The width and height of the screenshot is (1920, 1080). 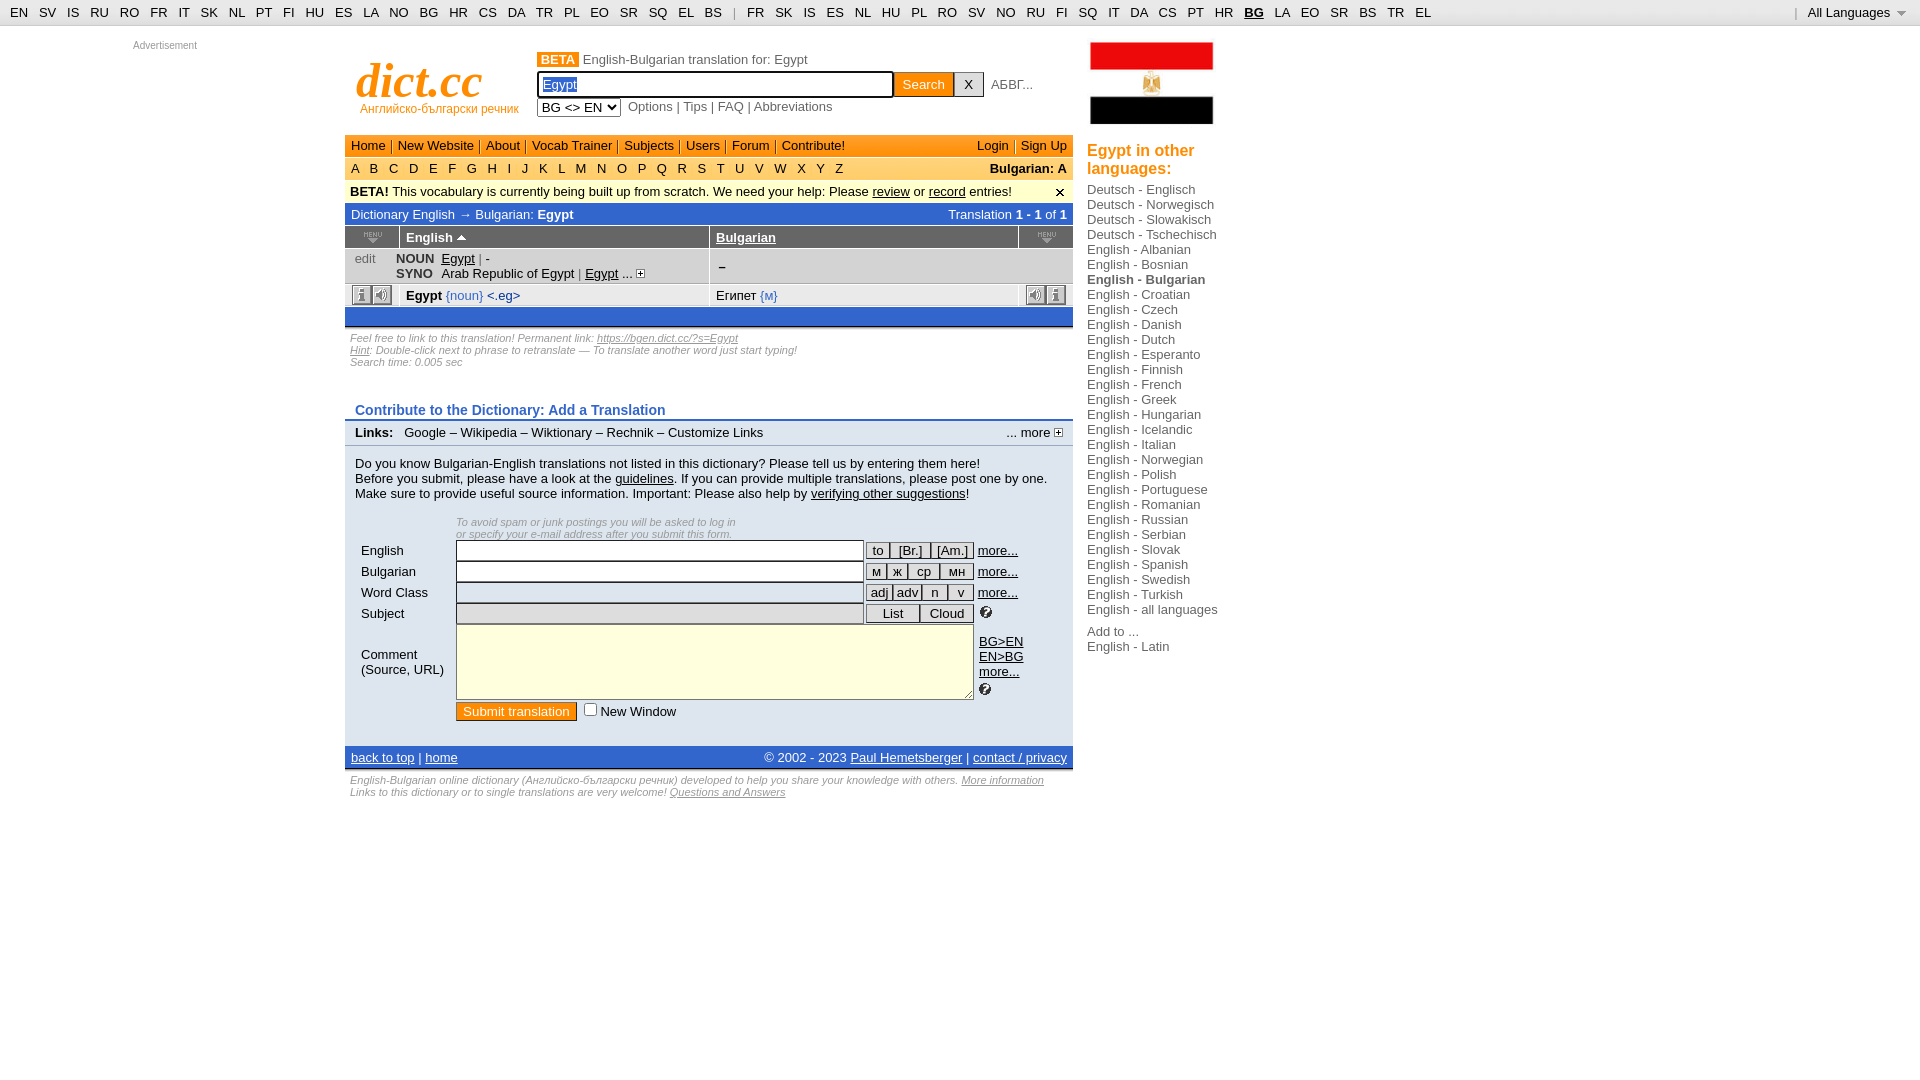 I want to click on English - Icelandic, so click(x=1140, y=430).